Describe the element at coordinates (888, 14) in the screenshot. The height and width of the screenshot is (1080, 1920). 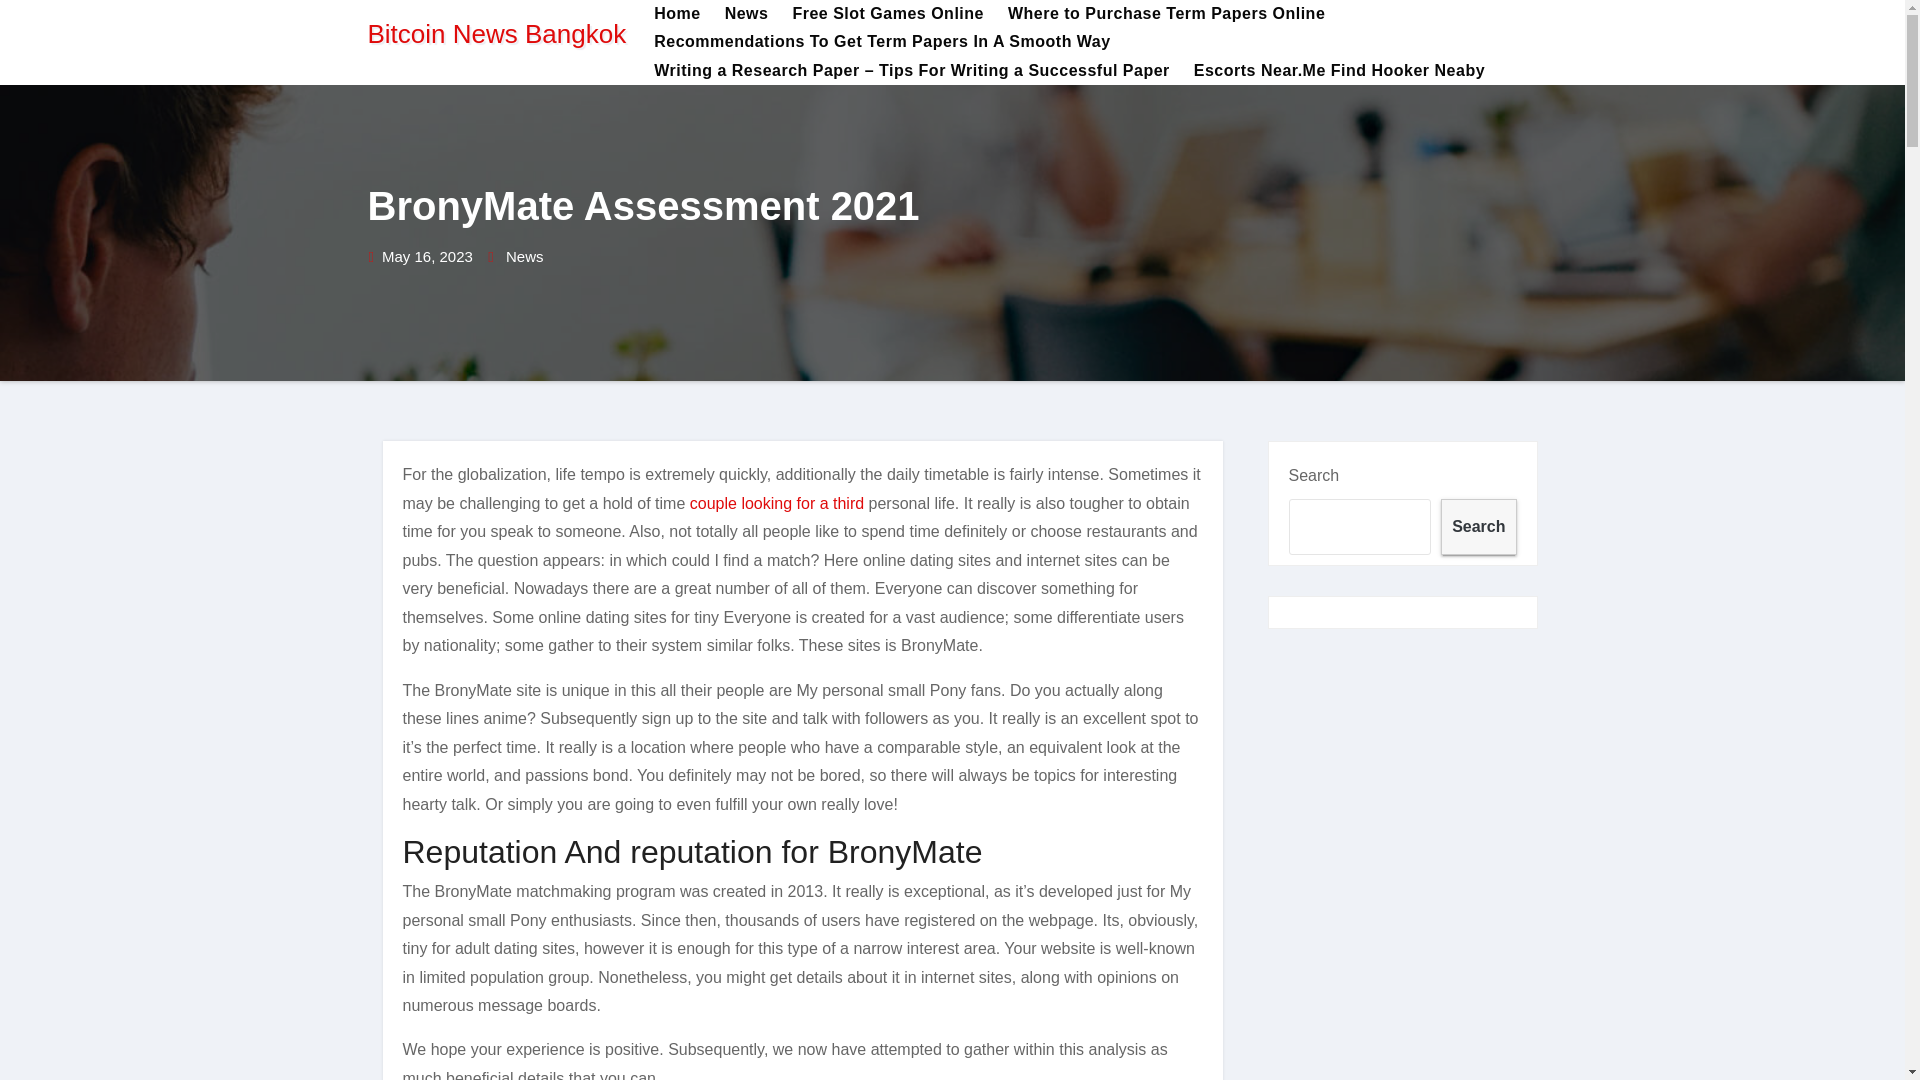
I see `Free Slot Games Online` at that location.